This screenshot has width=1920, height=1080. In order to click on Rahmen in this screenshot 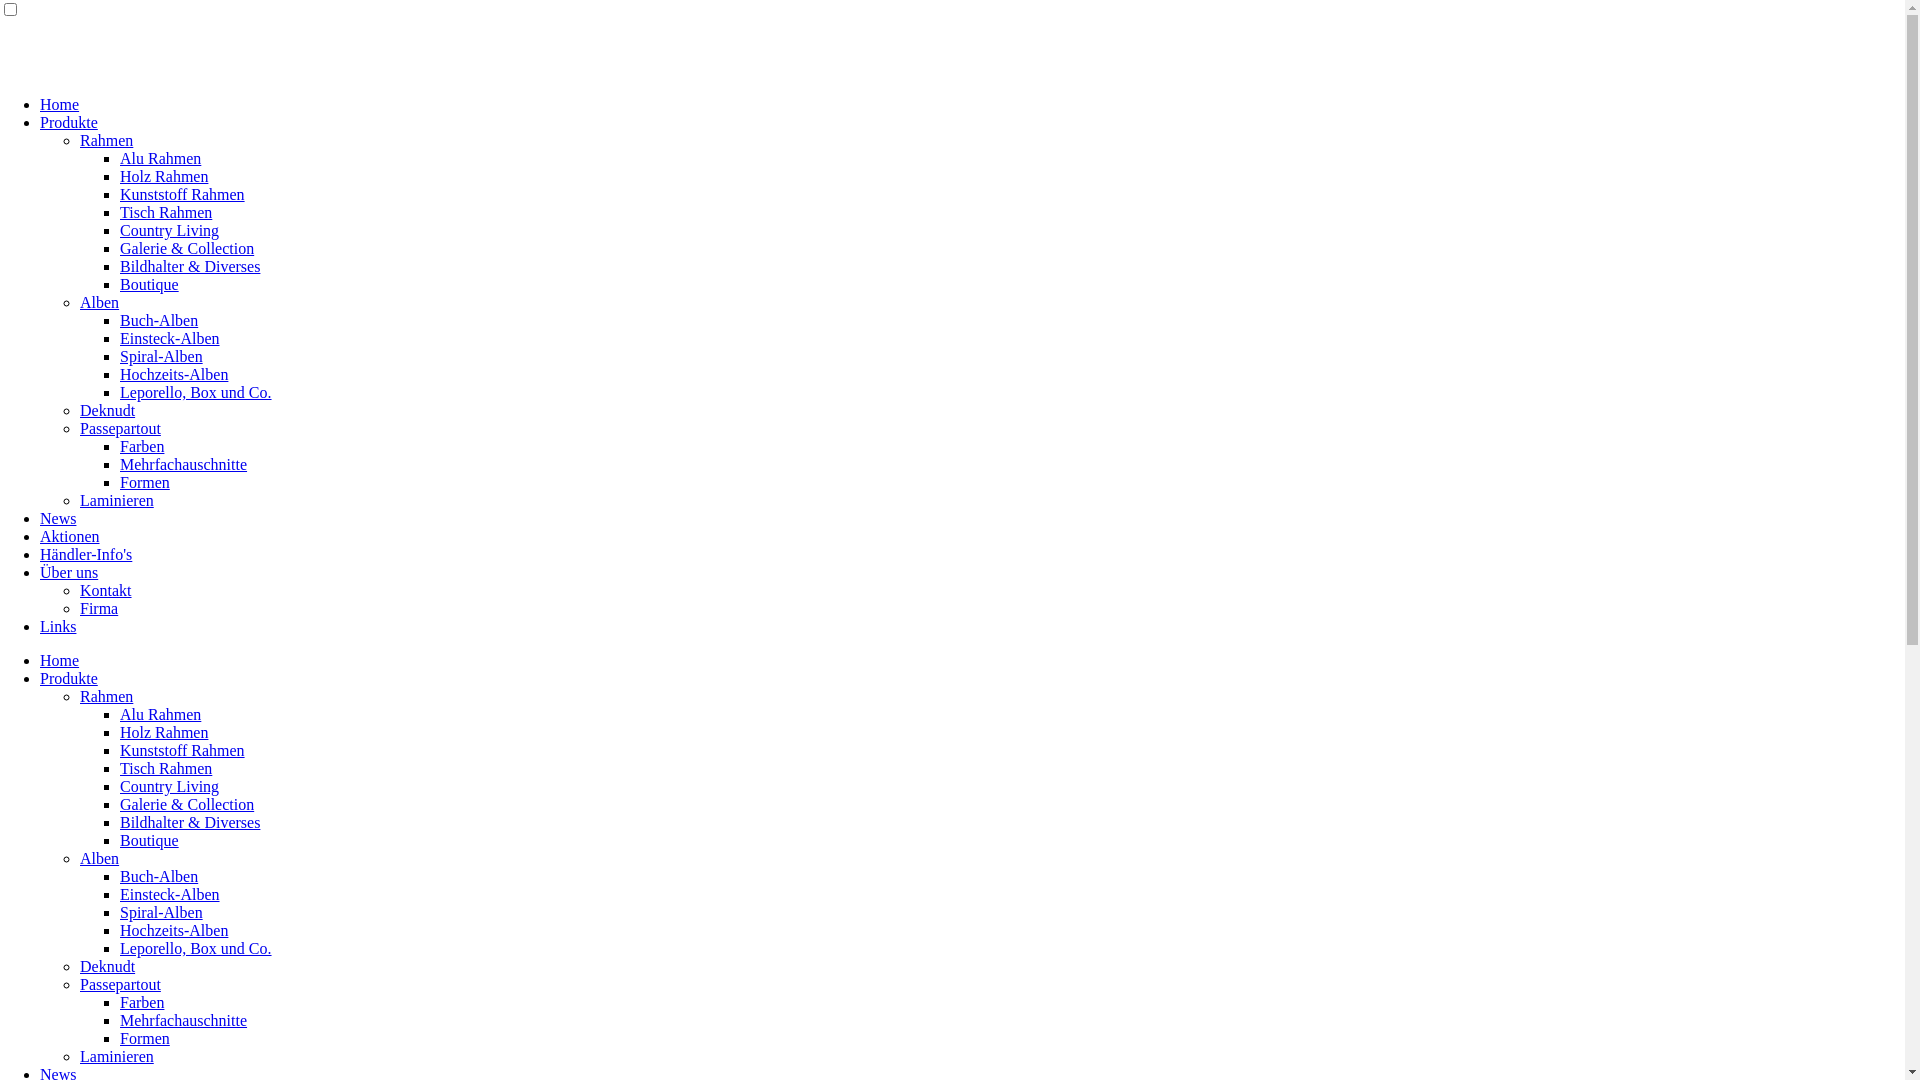, I will do `click(106, 696)`.